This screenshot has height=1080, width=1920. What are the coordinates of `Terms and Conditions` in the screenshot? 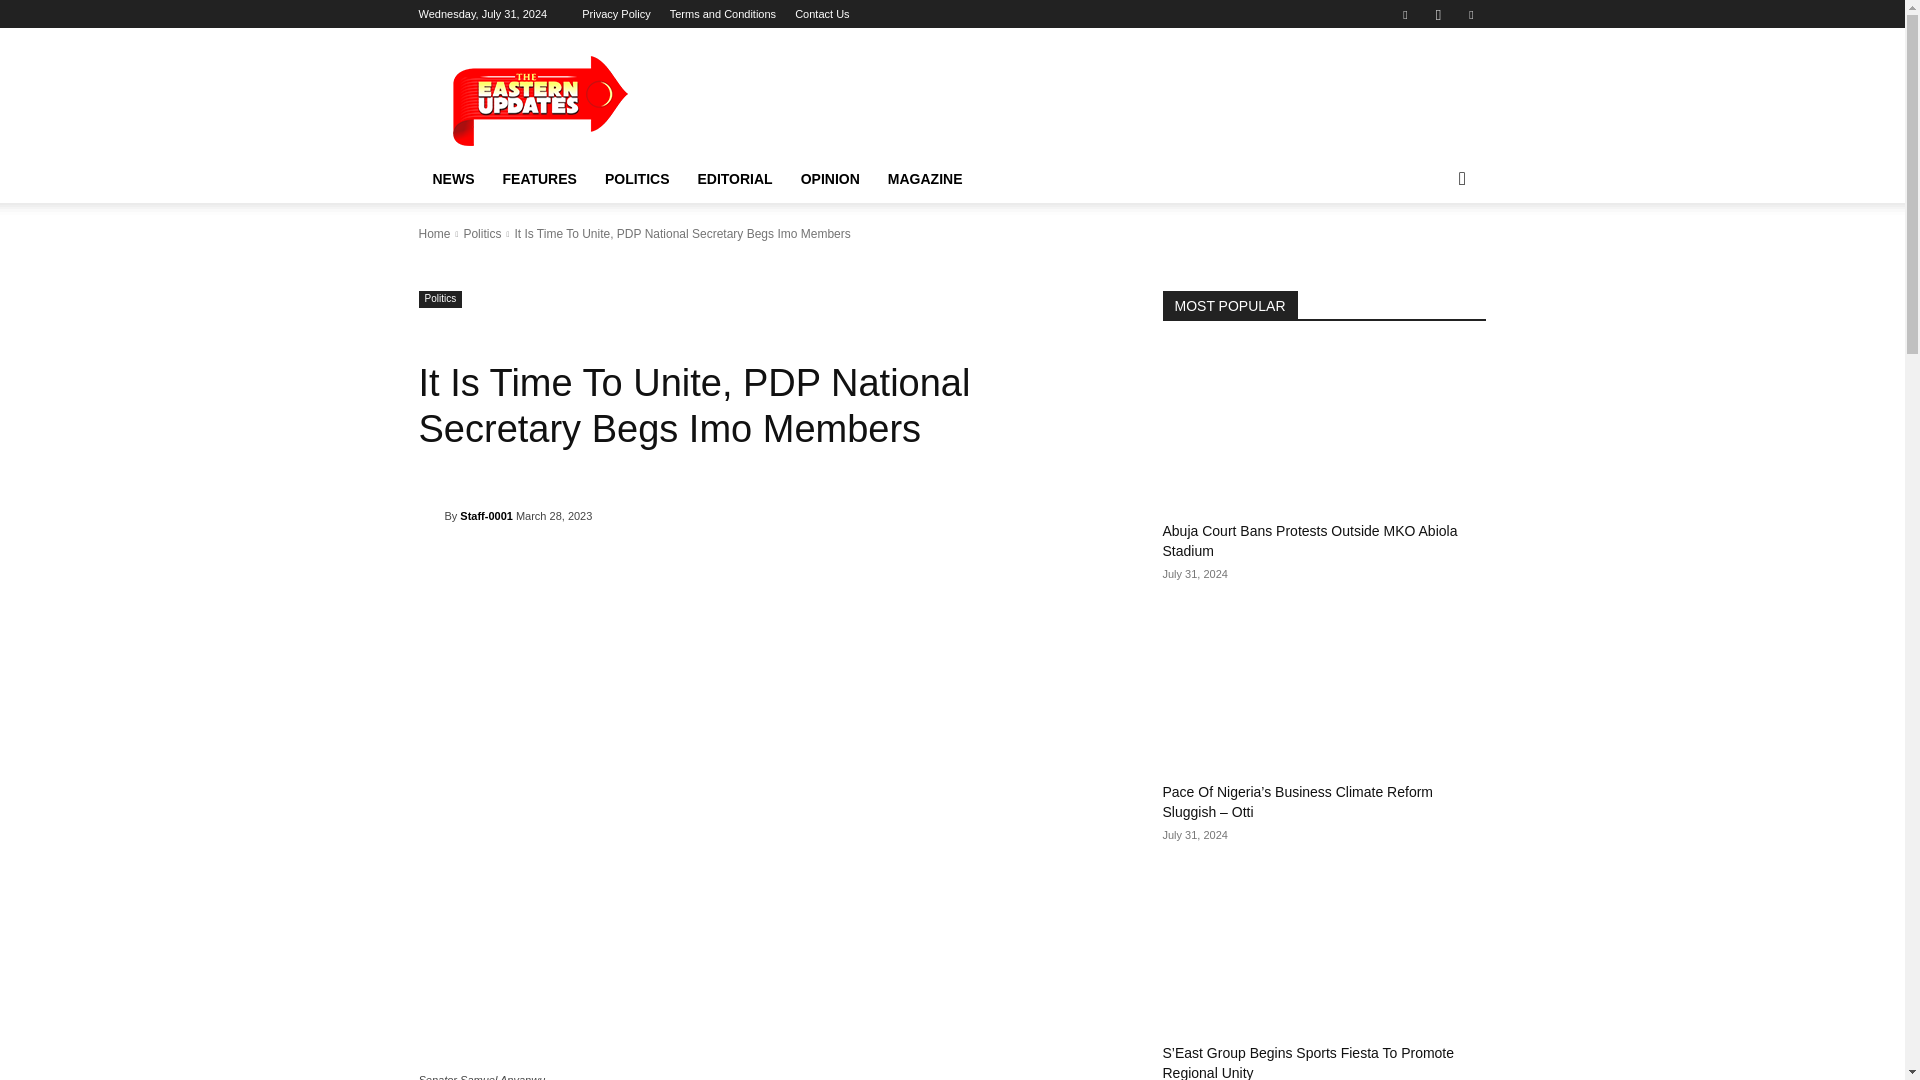 It's located at (722, 14).